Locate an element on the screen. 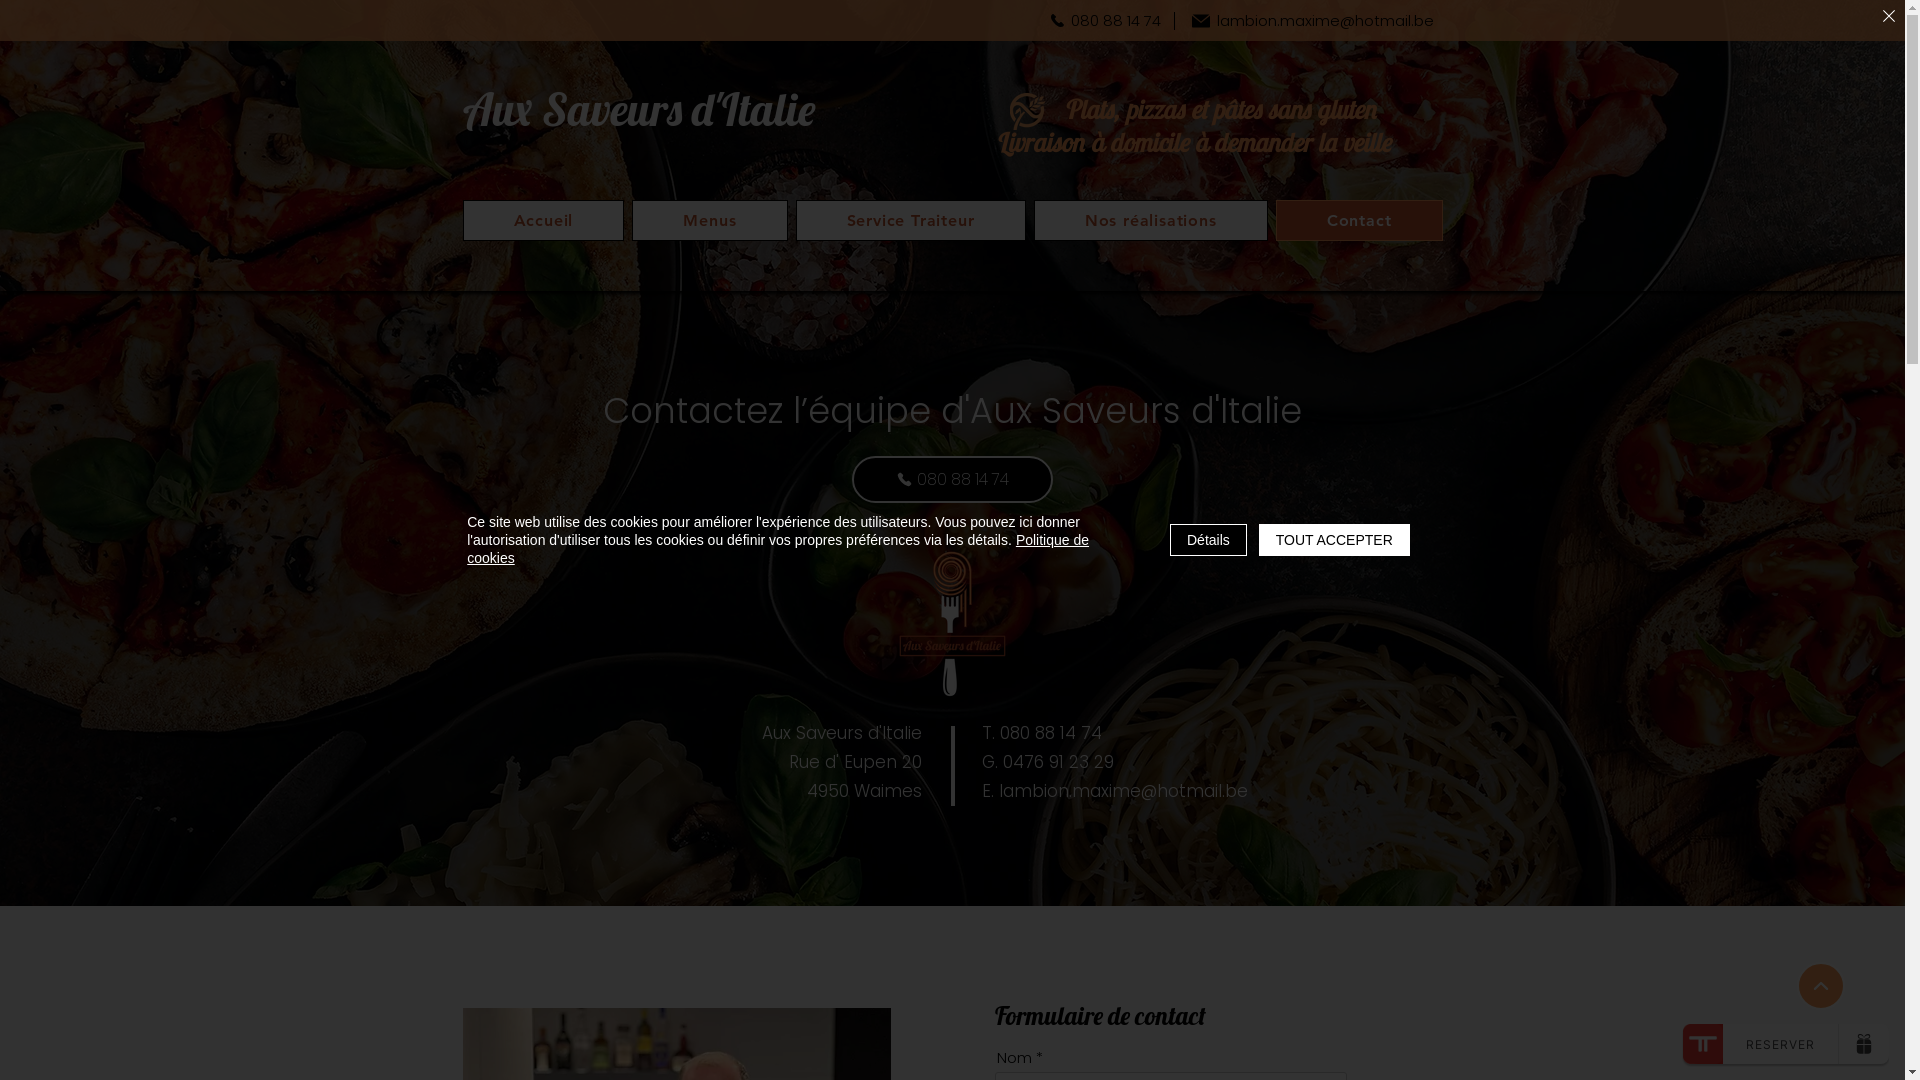 The width and height of the screenshot is (1920, 1080). Politique de cookies is located at coordinates (778, 549).